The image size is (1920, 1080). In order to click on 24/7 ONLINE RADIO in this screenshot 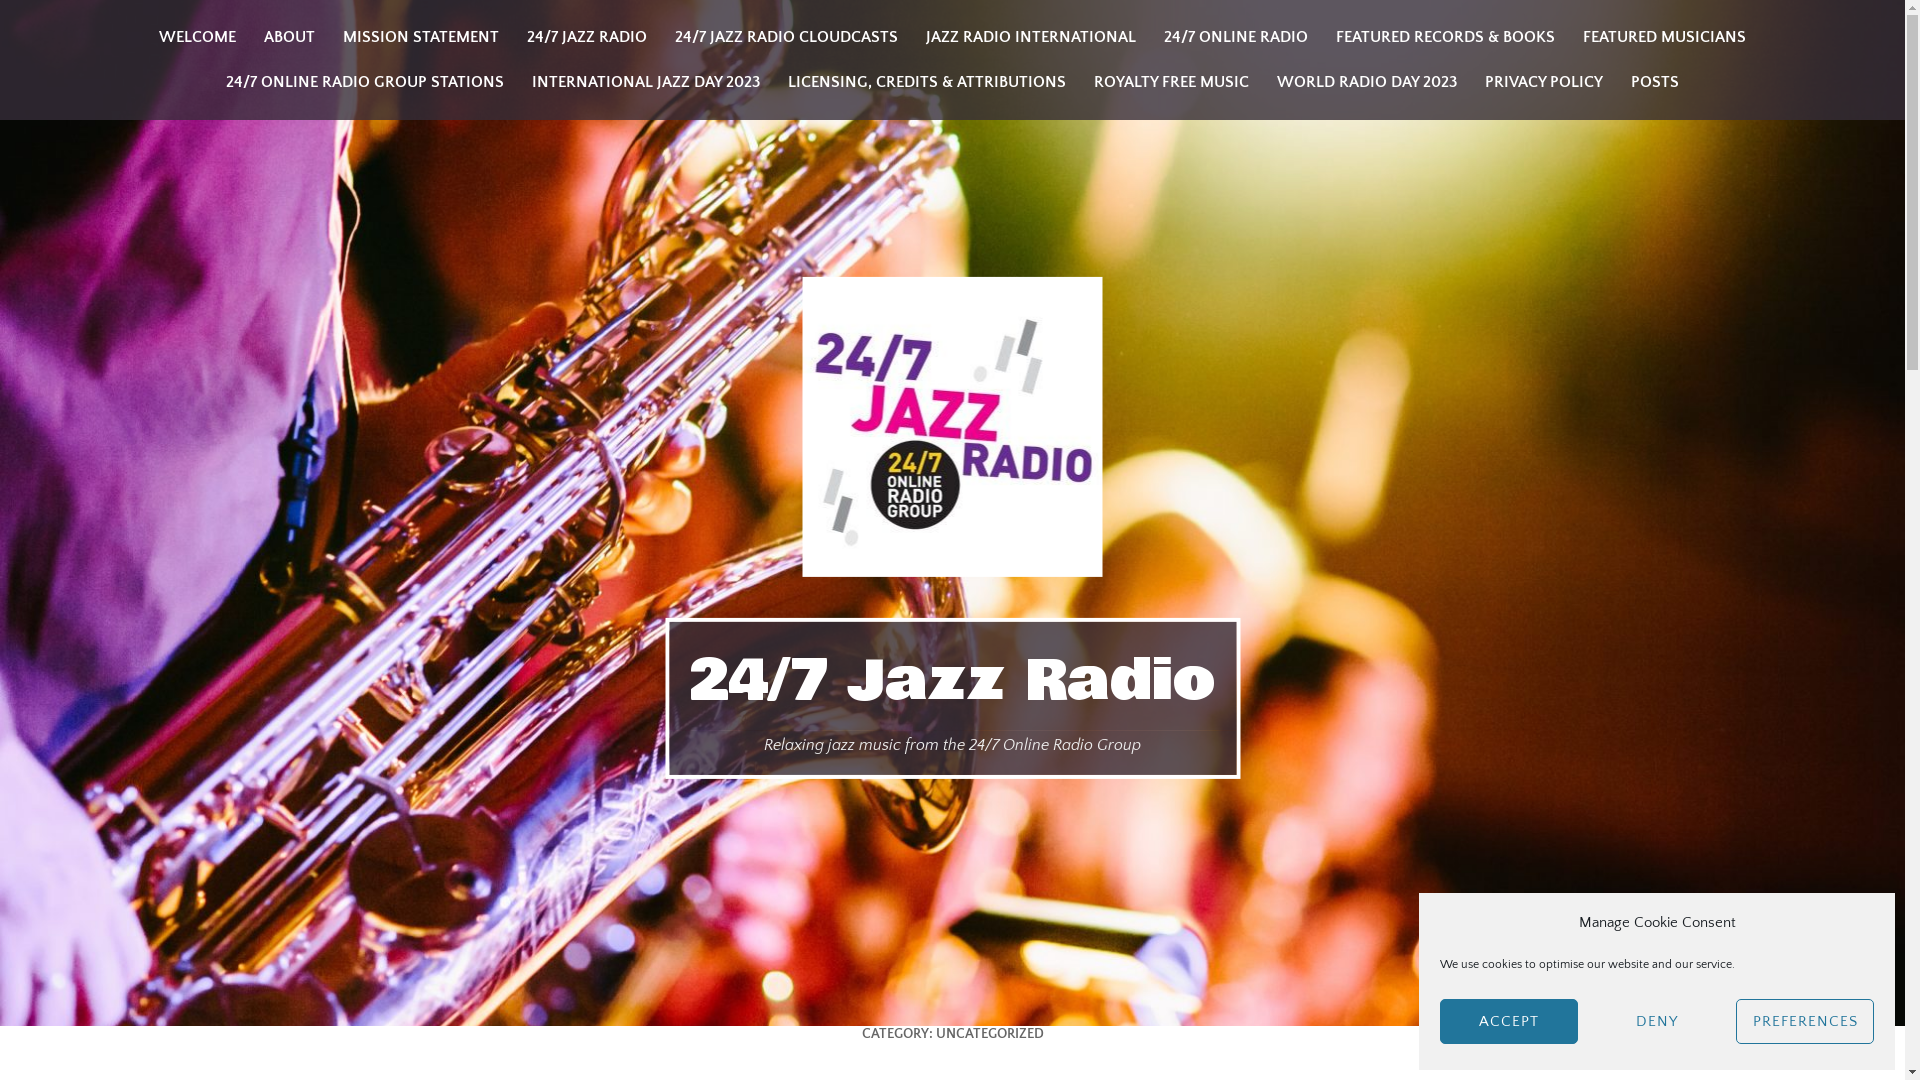, I will do `click(1236, 38)`.